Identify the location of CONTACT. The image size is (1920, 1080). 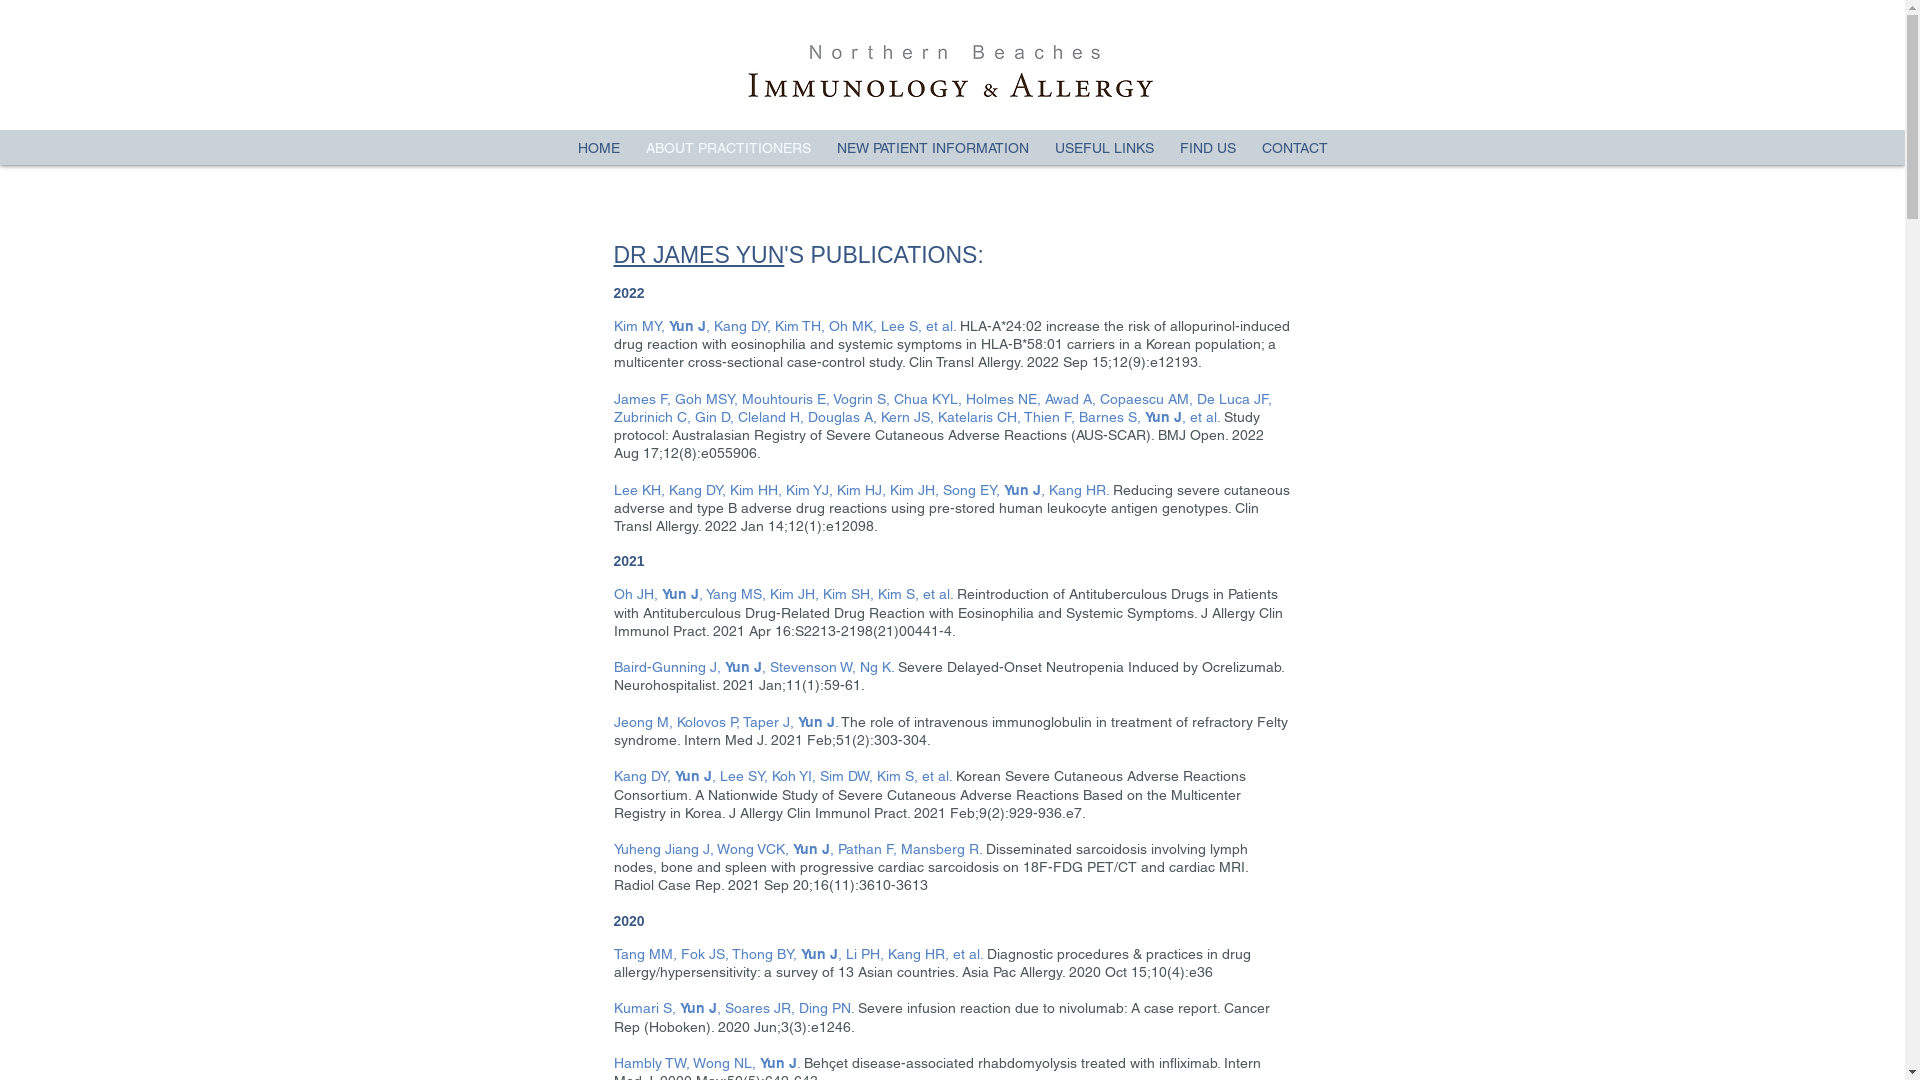
(1294, 148).